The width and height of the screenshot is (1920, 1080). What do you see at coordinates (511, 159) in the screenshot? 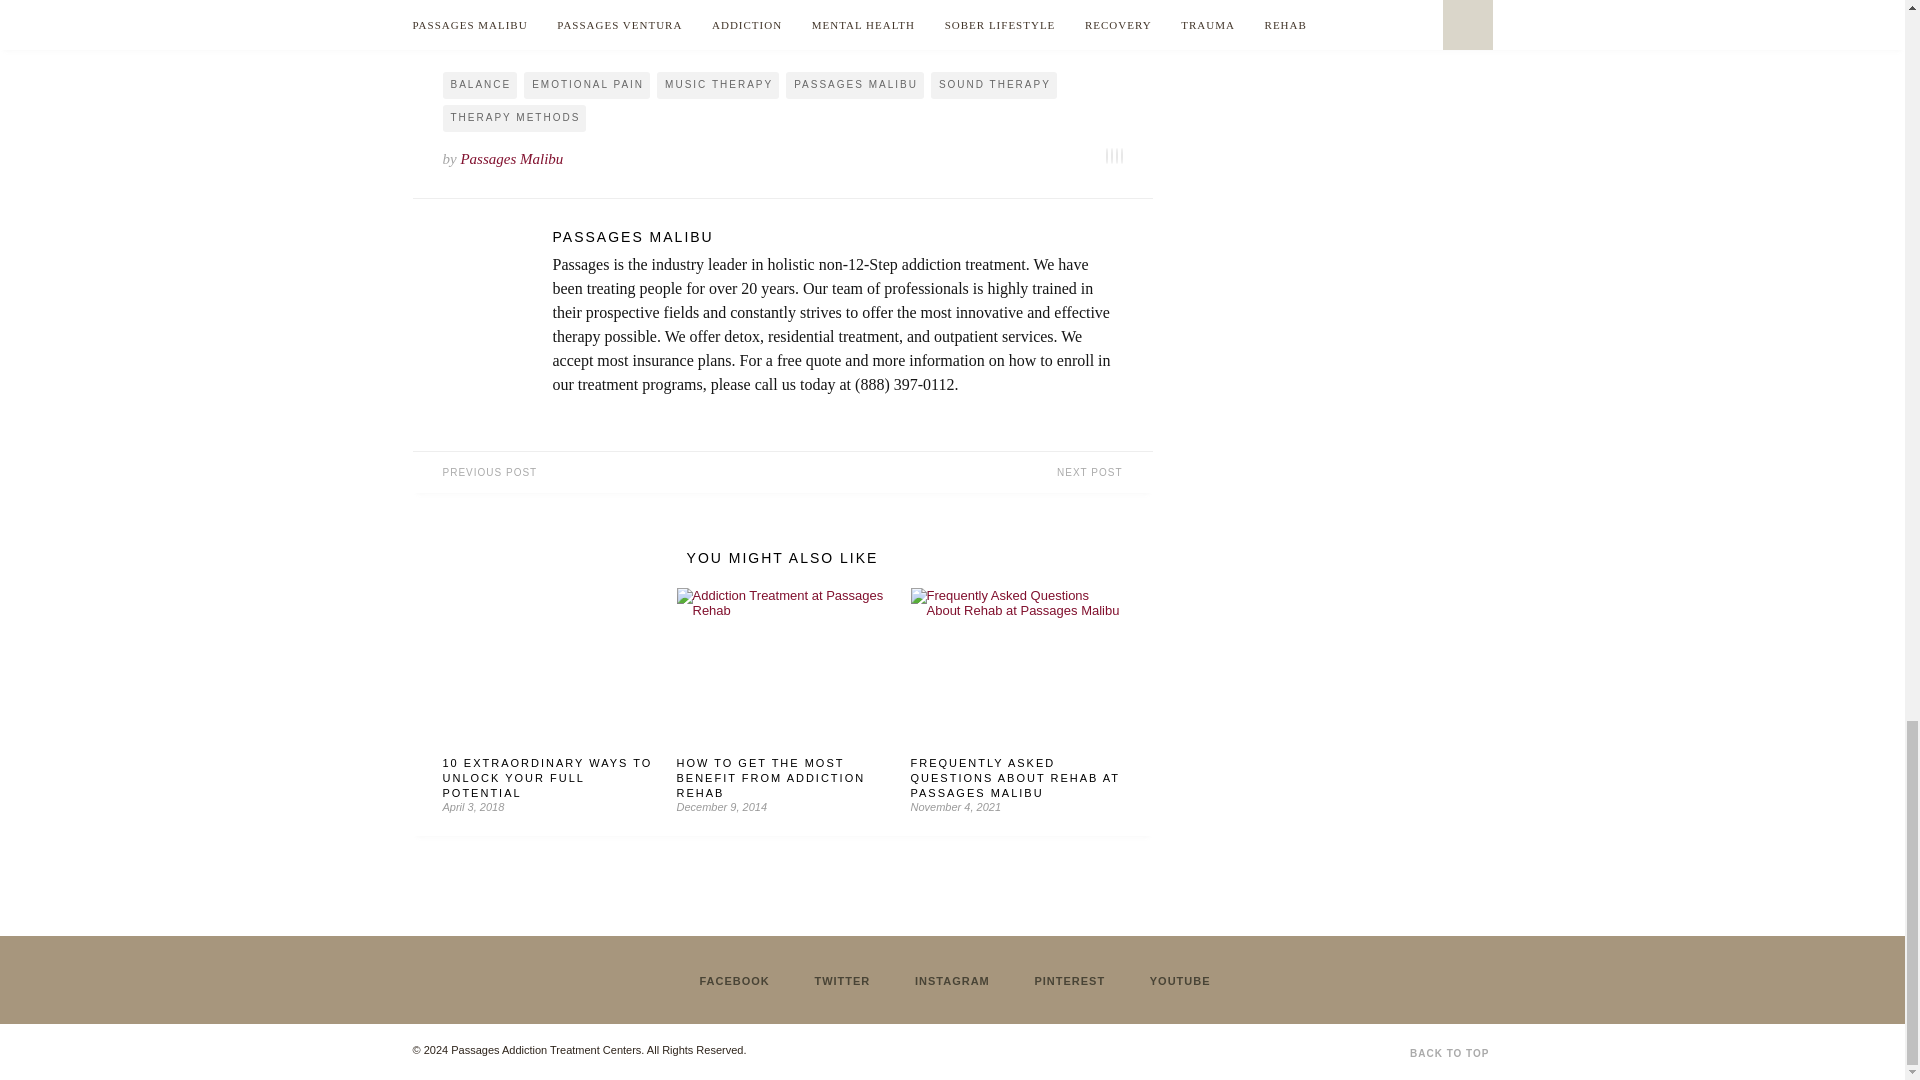
I see `Passages Malibu` at bounding box center [511, 159].